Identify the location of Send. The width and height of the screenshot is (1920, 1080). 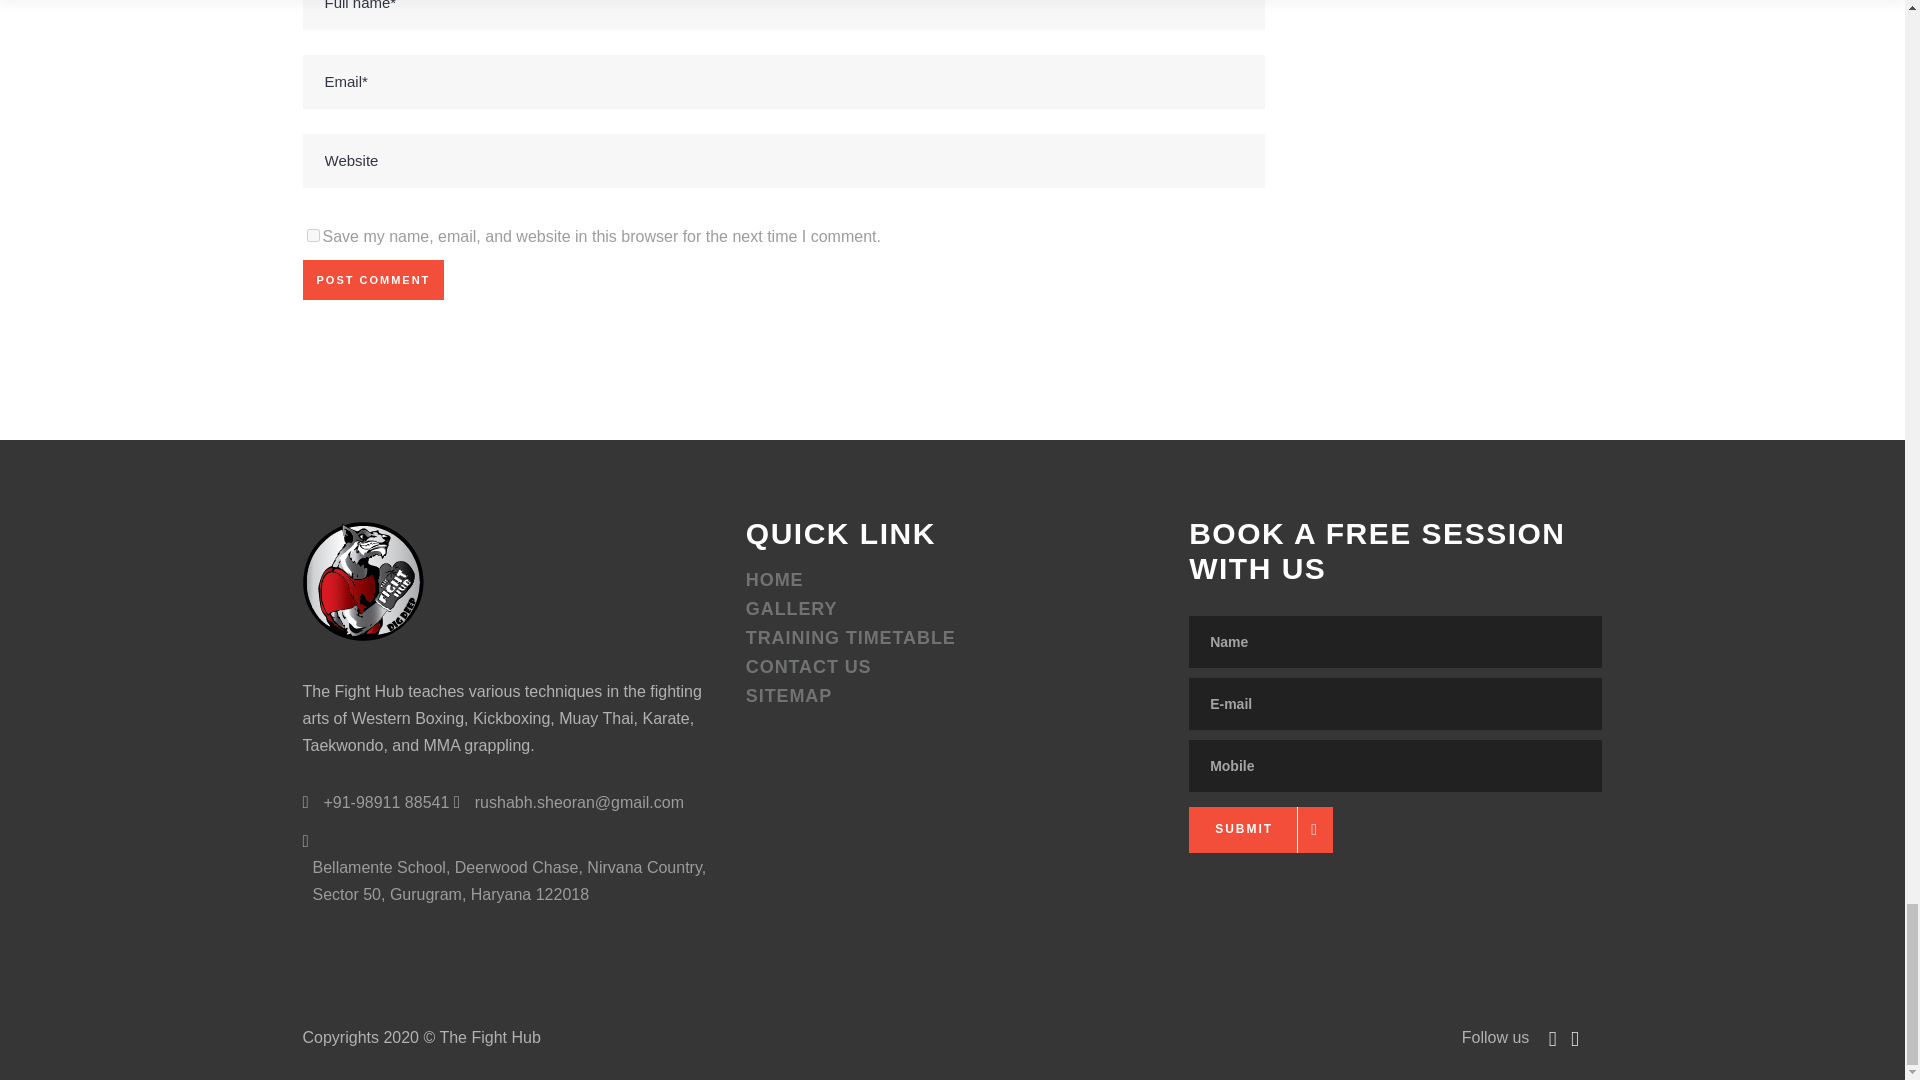
(1261, 835).